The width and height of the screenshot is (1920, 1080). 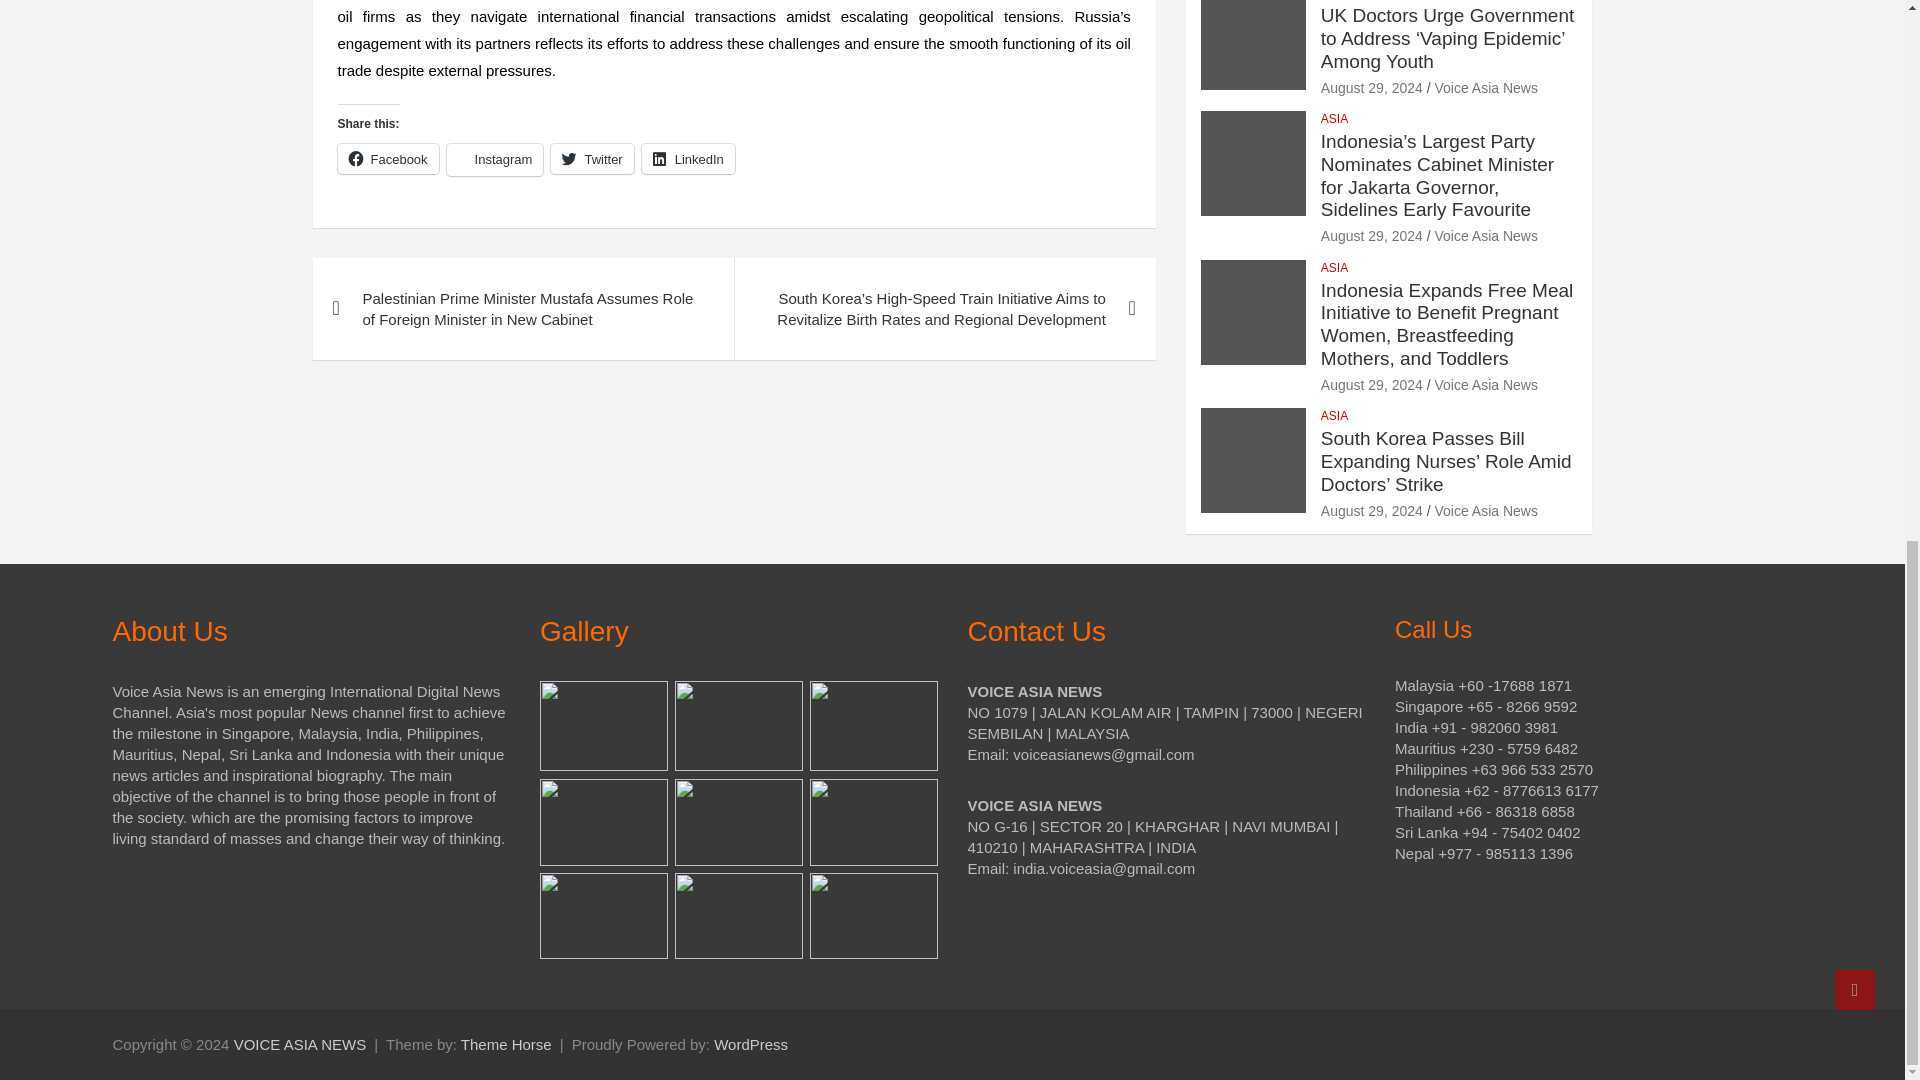 I want to click on Click to share on Instagram, so click(x=495, y=160).